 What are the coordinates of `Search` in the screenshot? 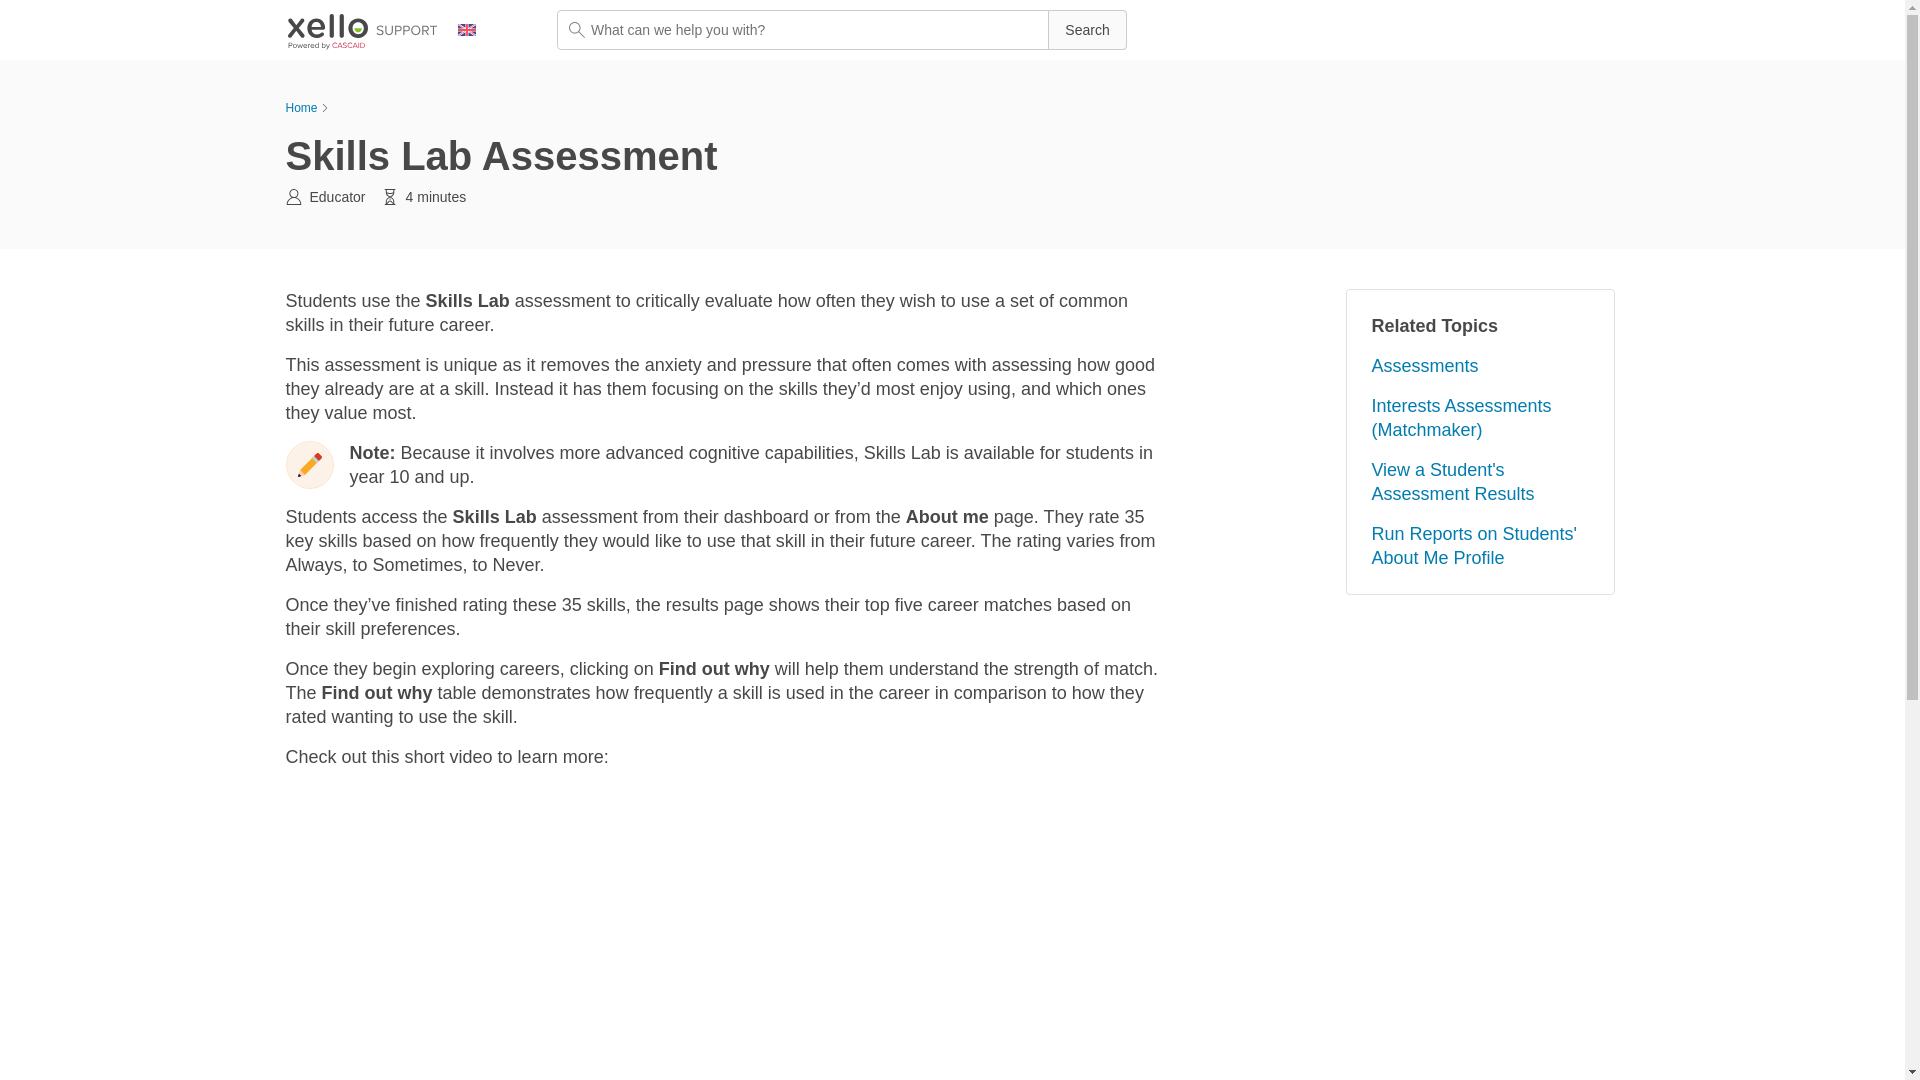 It's located at (1086, 29).